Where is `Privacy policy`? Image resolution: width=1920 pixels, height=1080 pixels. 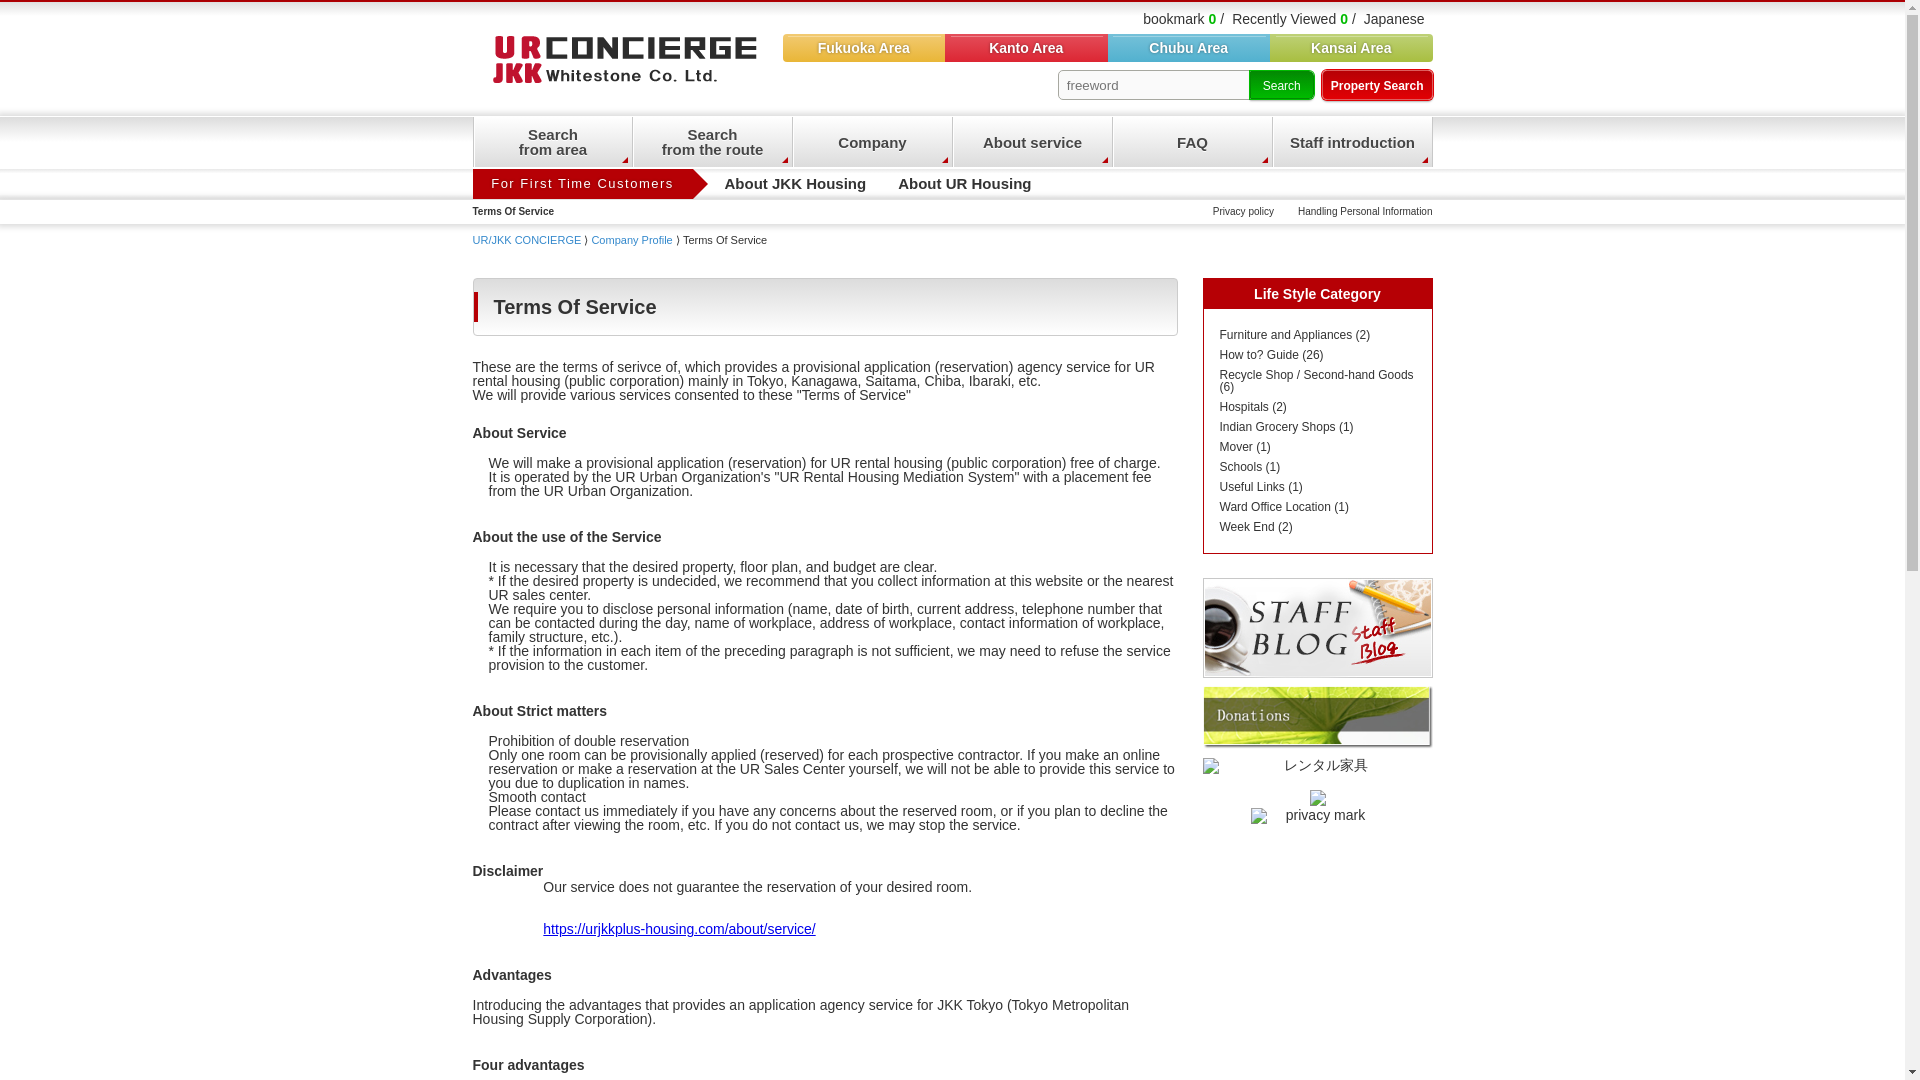 Privacy policy is located at coordinates (1244, 211).